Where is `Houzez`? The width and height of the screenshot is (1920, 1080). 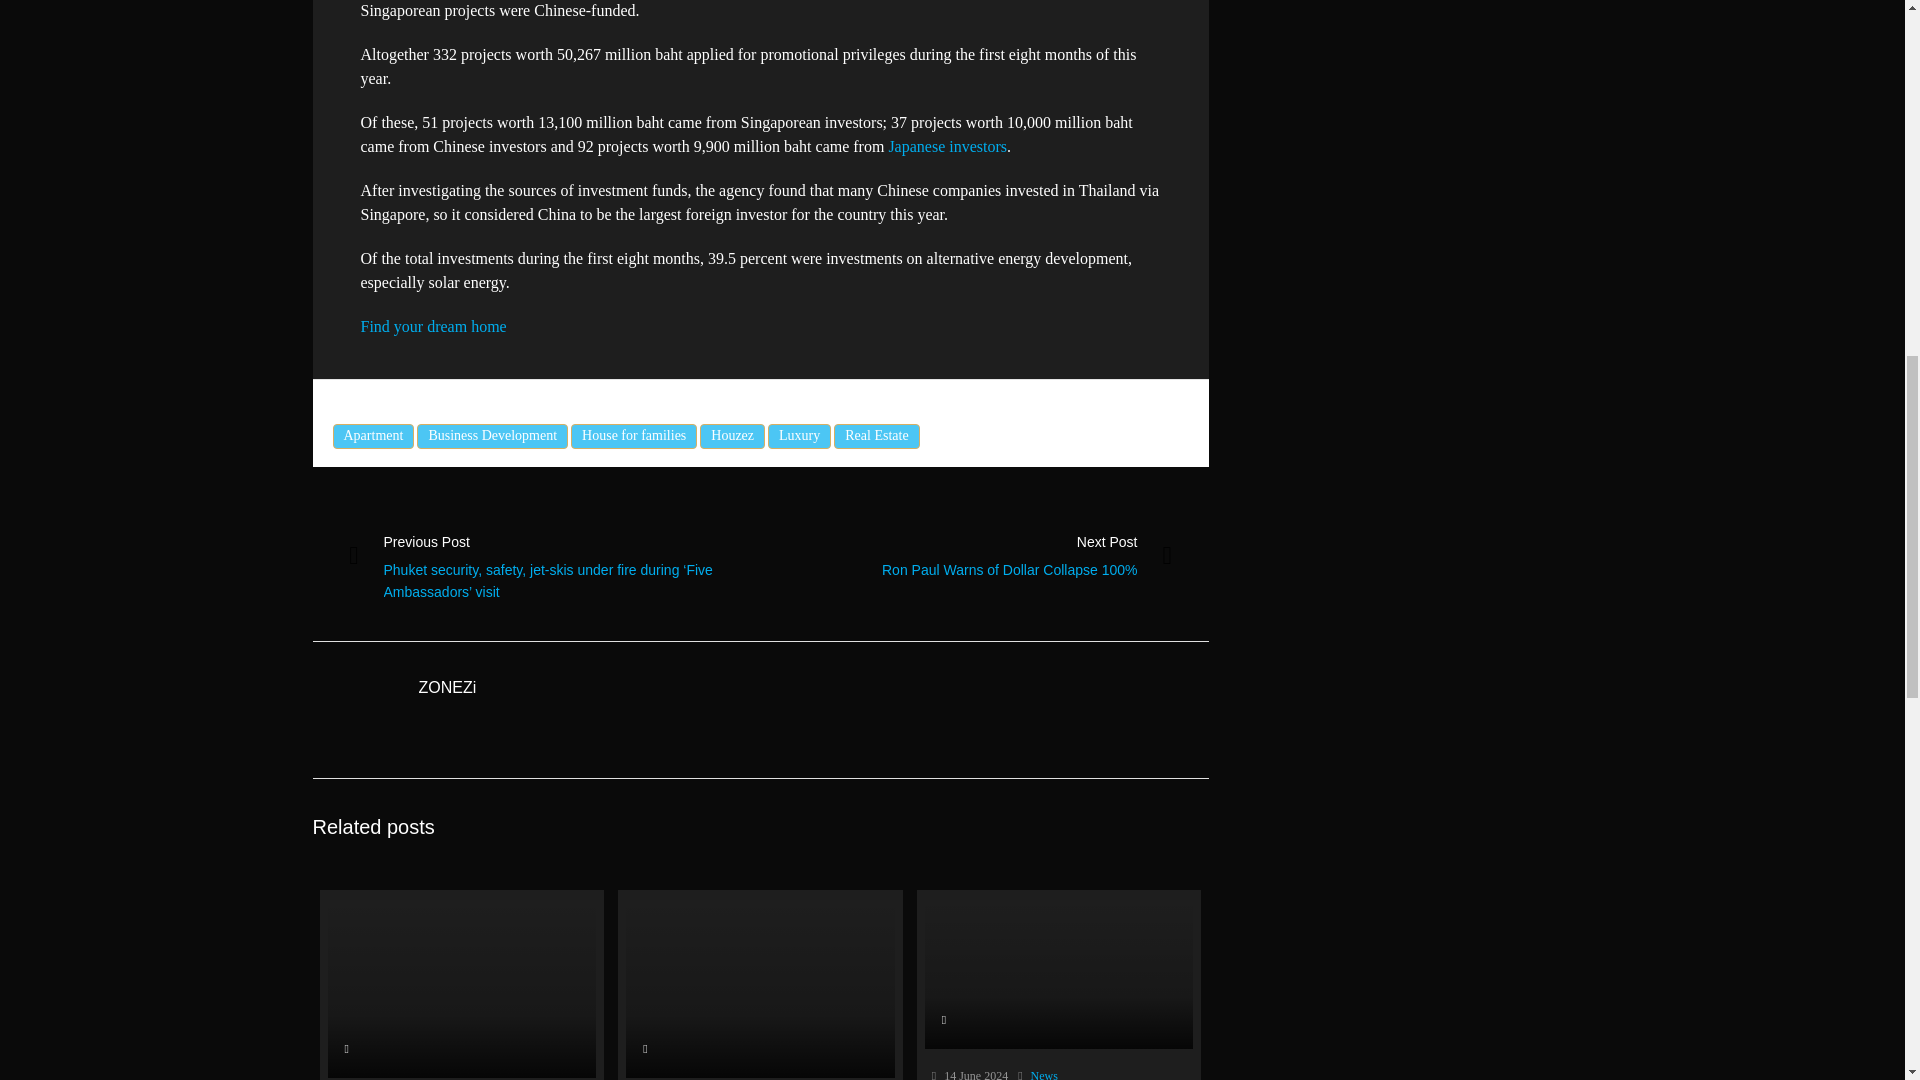 Houzez is located at coordinates (732, 436).